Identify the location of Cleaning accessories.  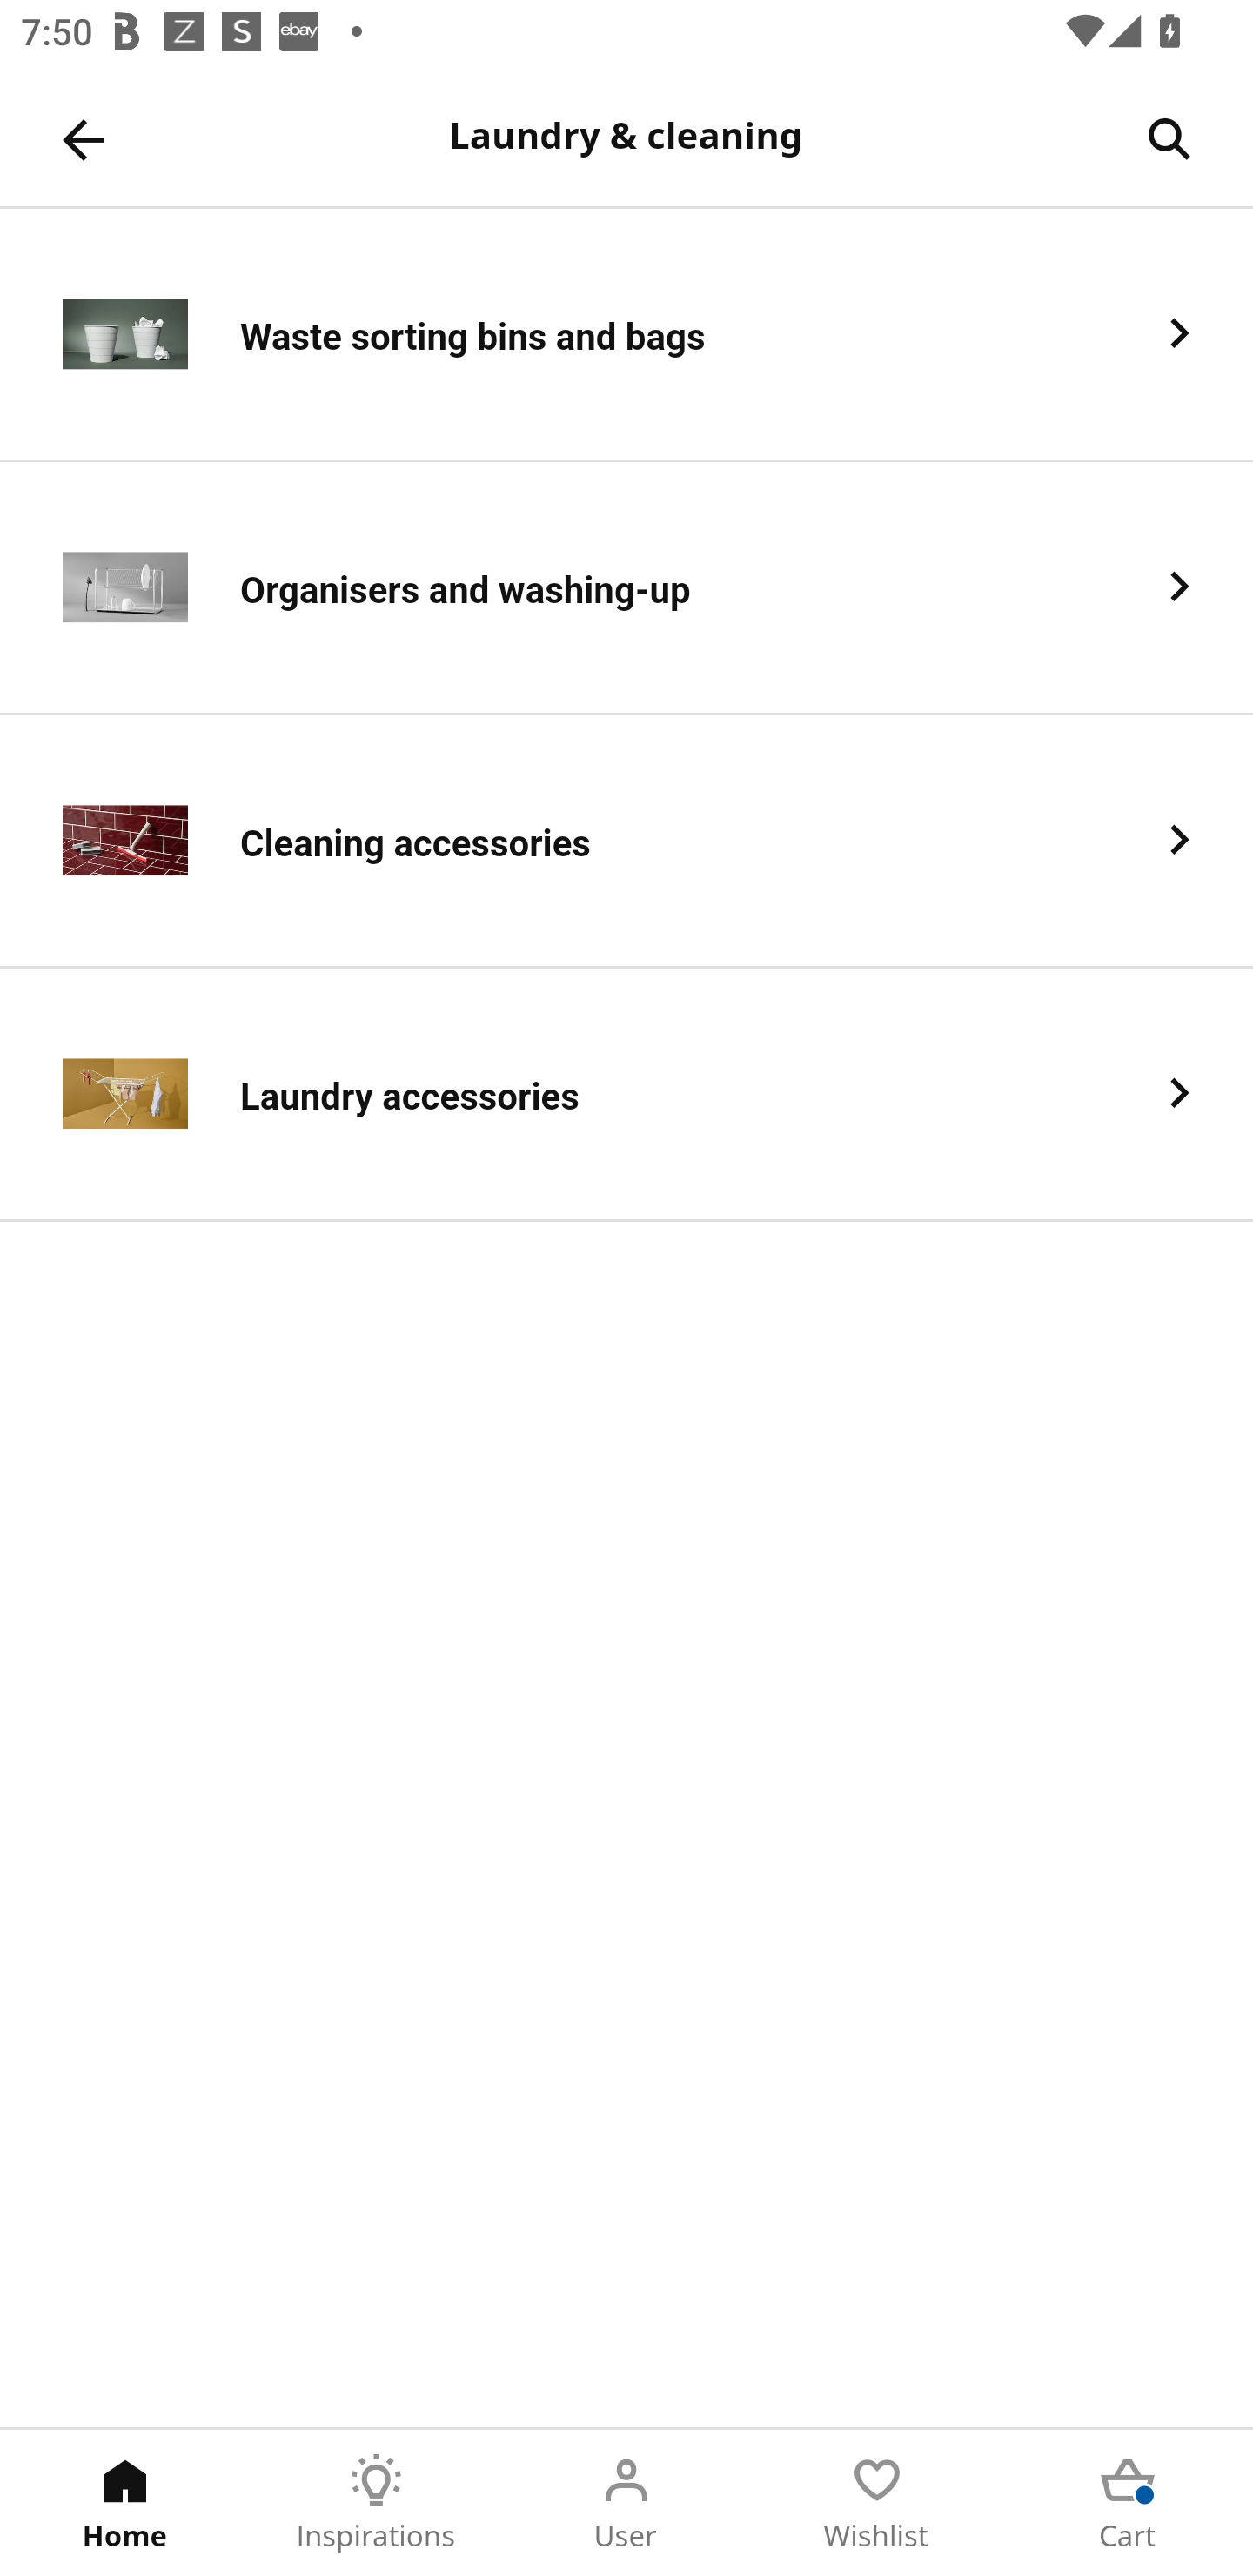
(626, 842).